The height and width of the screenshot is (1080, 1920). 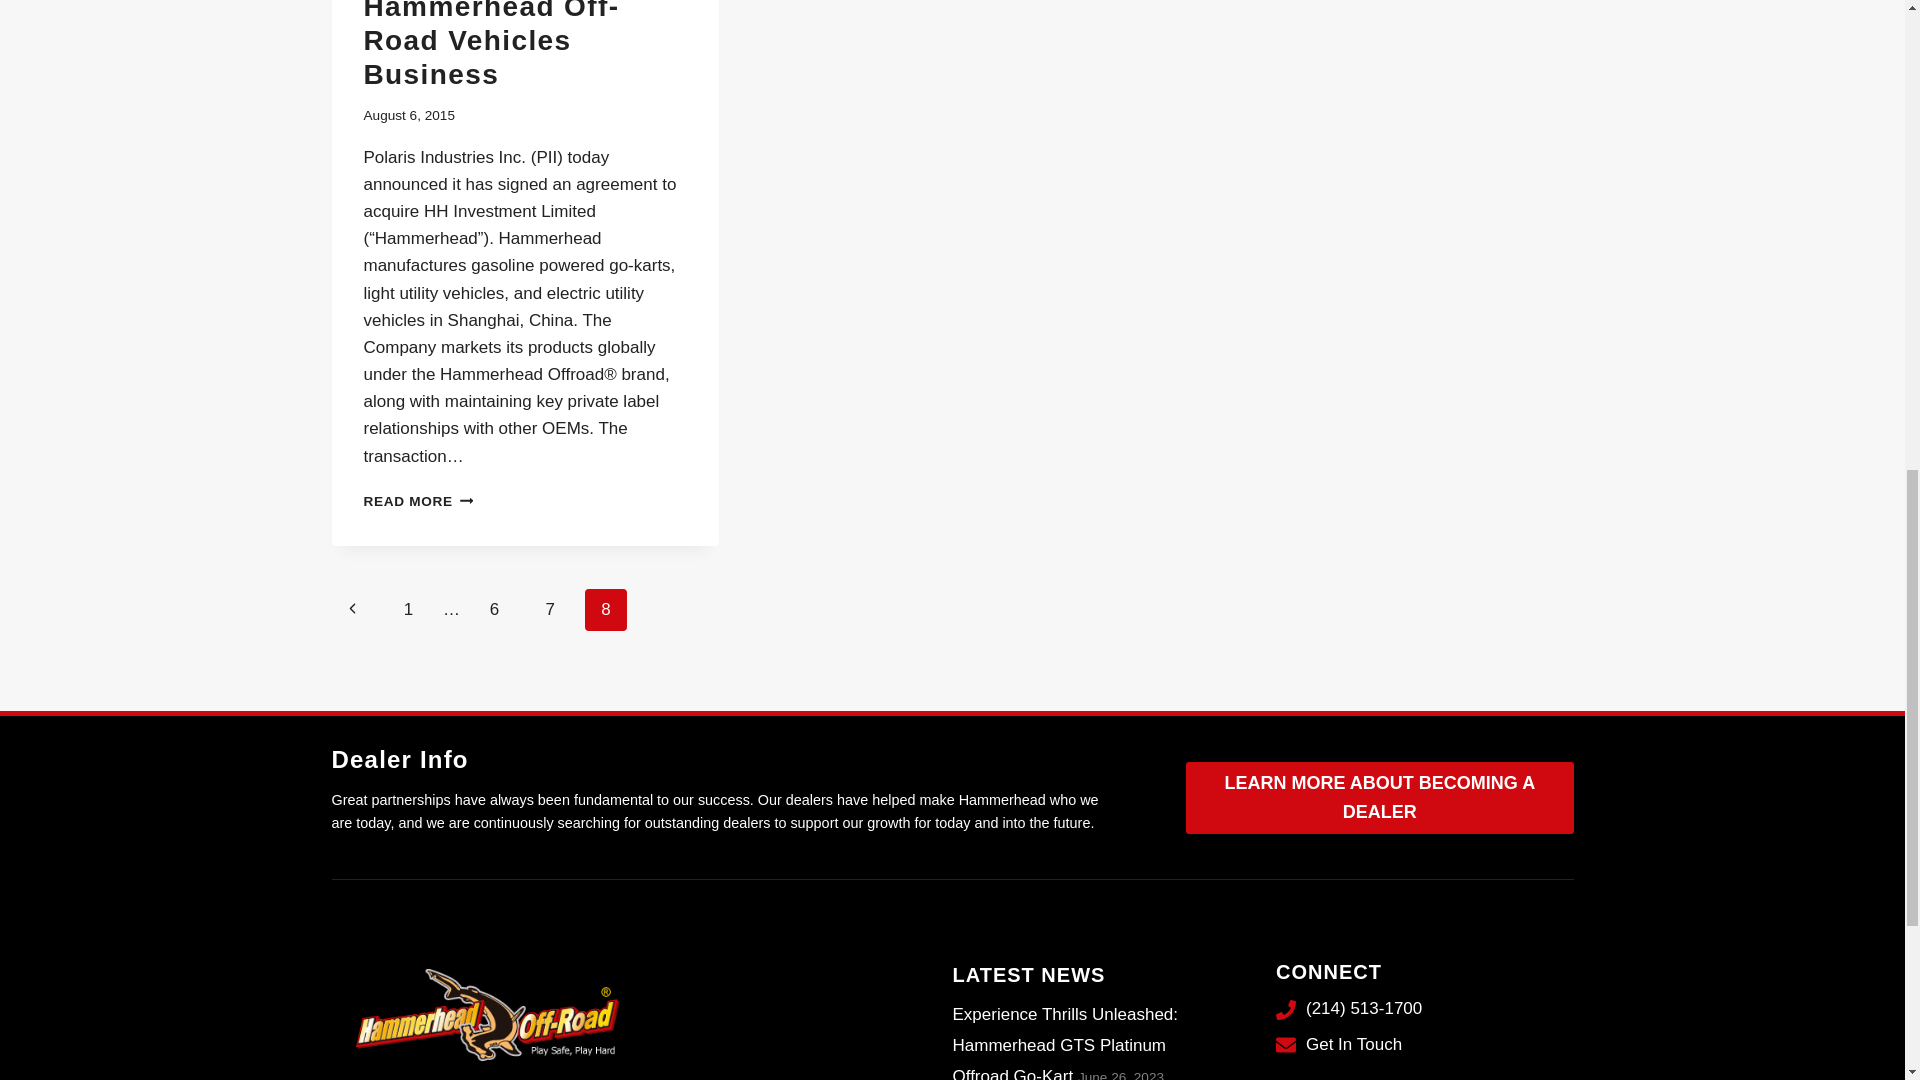 I want to click on Polaris Acquires Hammerhead Off-Road Vehicles Business, so click(x=492, y=44).